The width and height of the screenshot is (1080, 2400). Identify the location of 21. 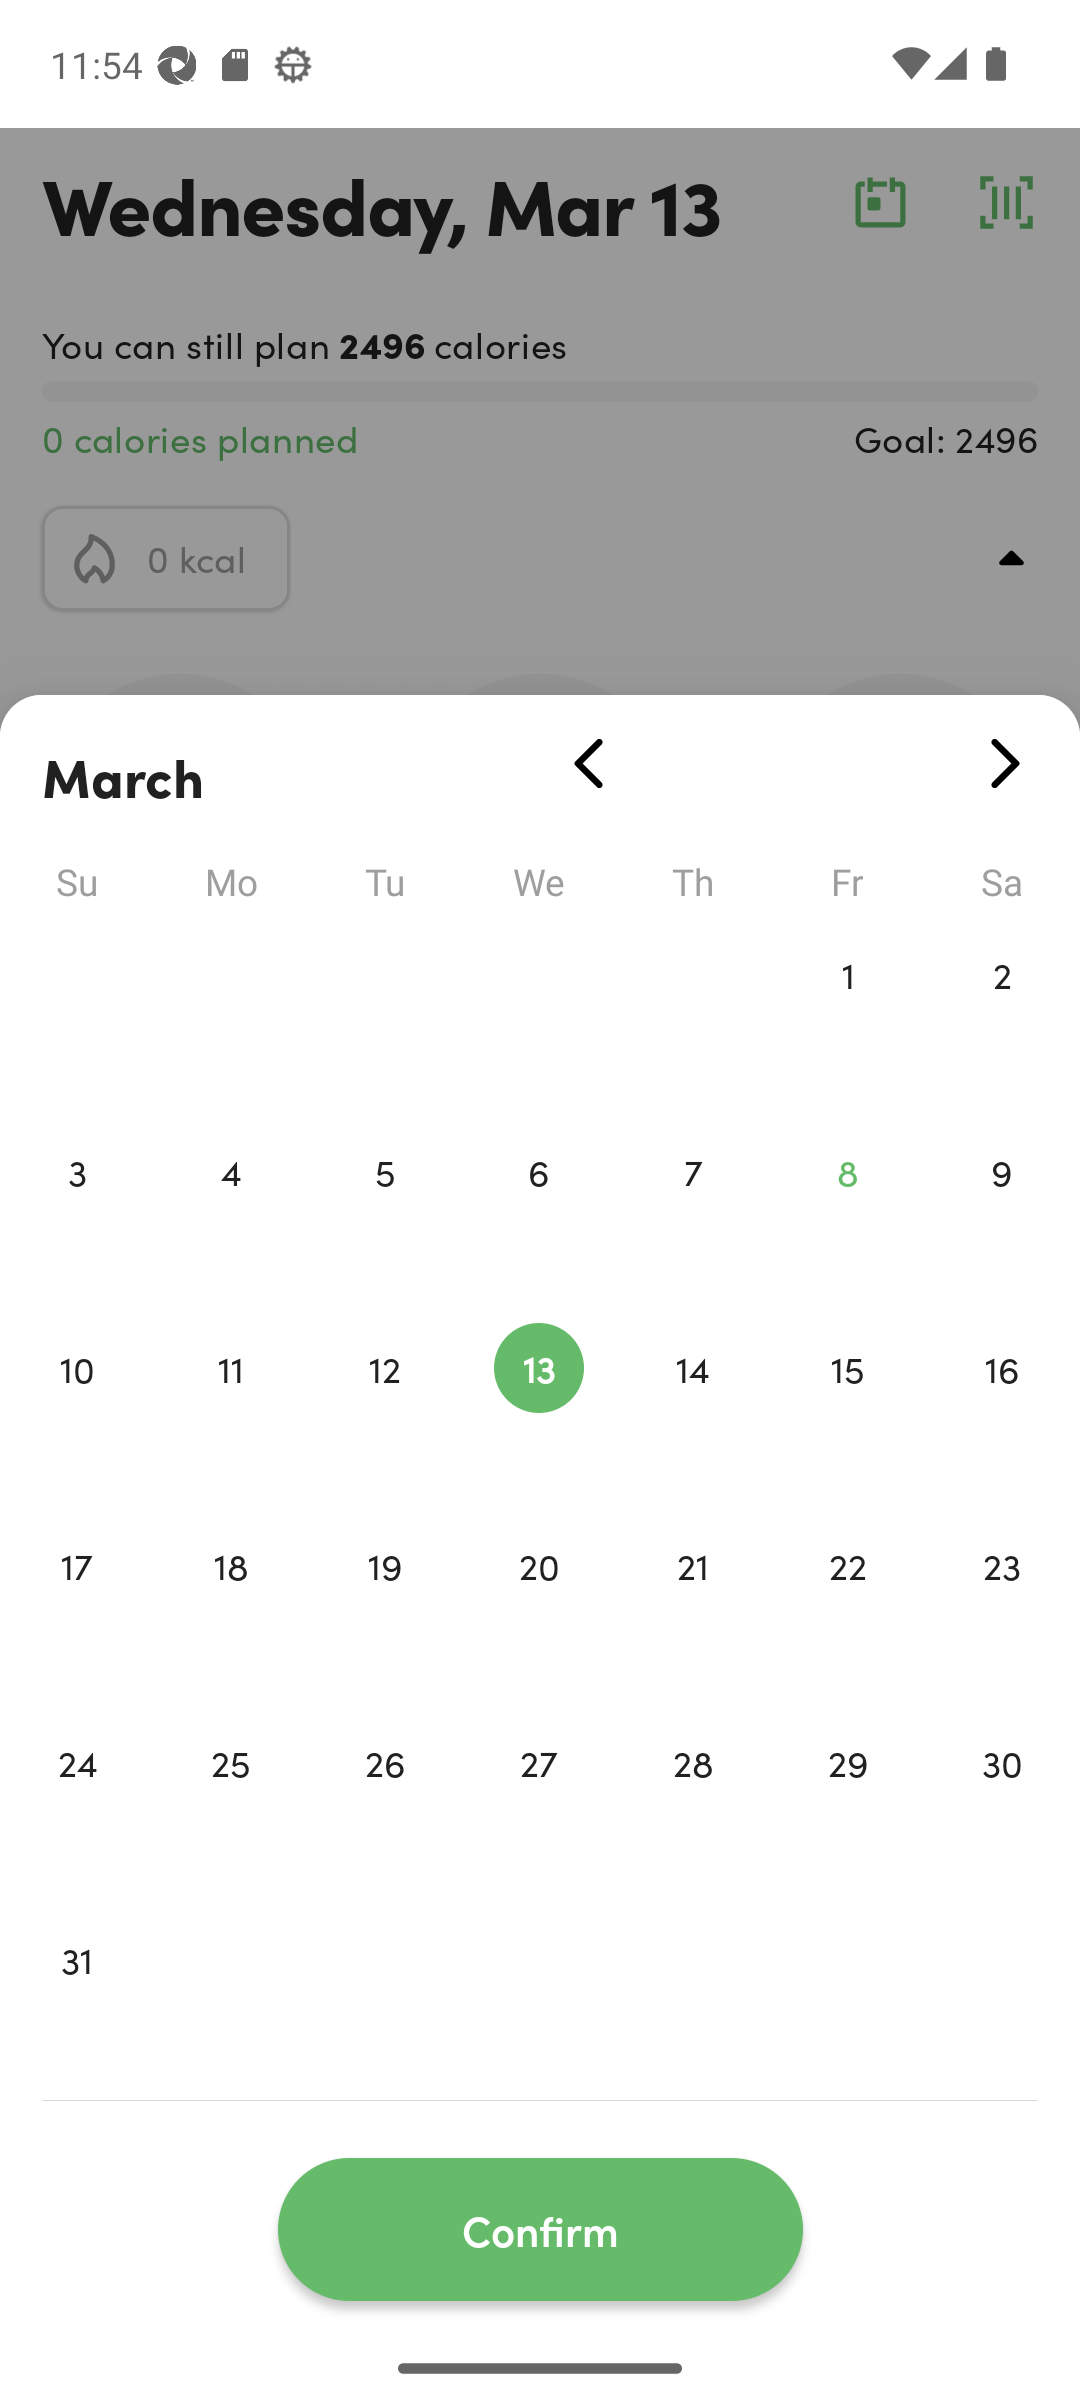
(693, 1608).